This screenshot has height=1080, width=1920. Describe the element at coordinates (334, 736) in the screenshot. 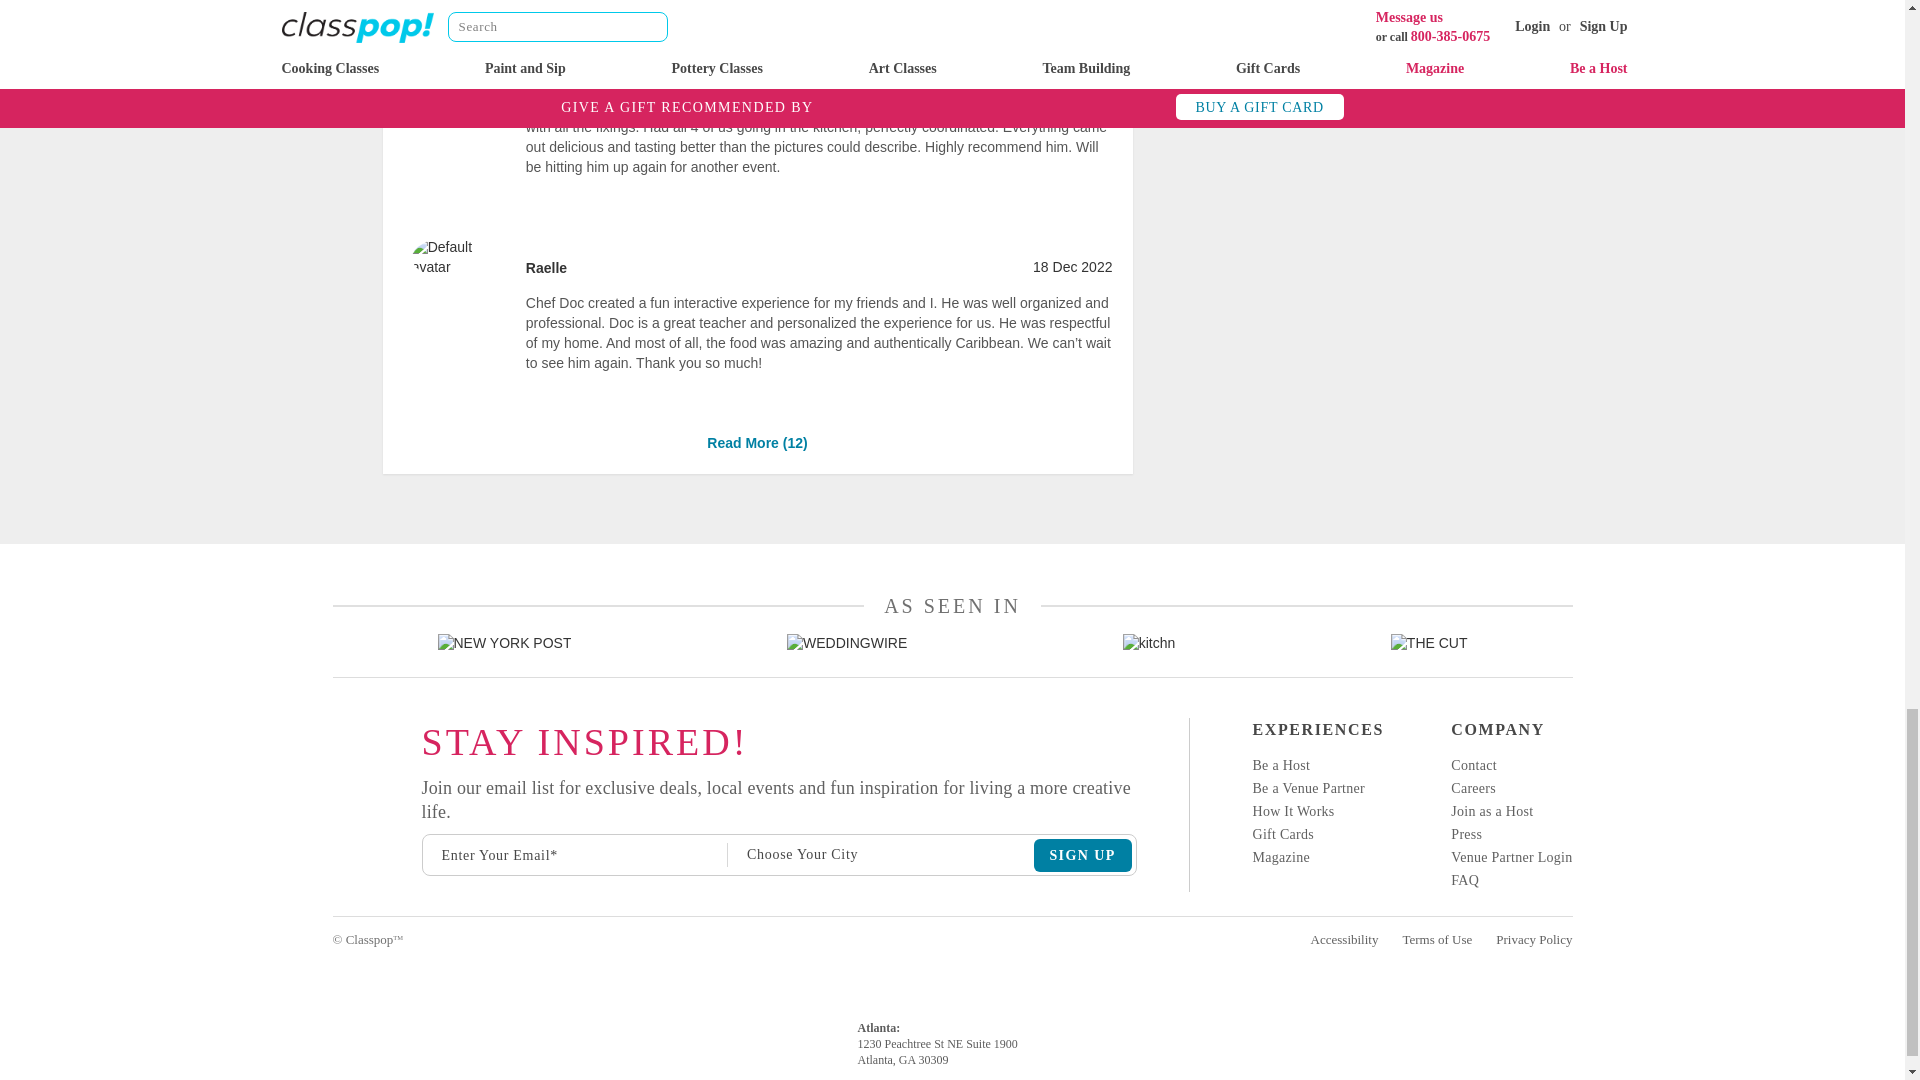

I see `Instagram` at that location.